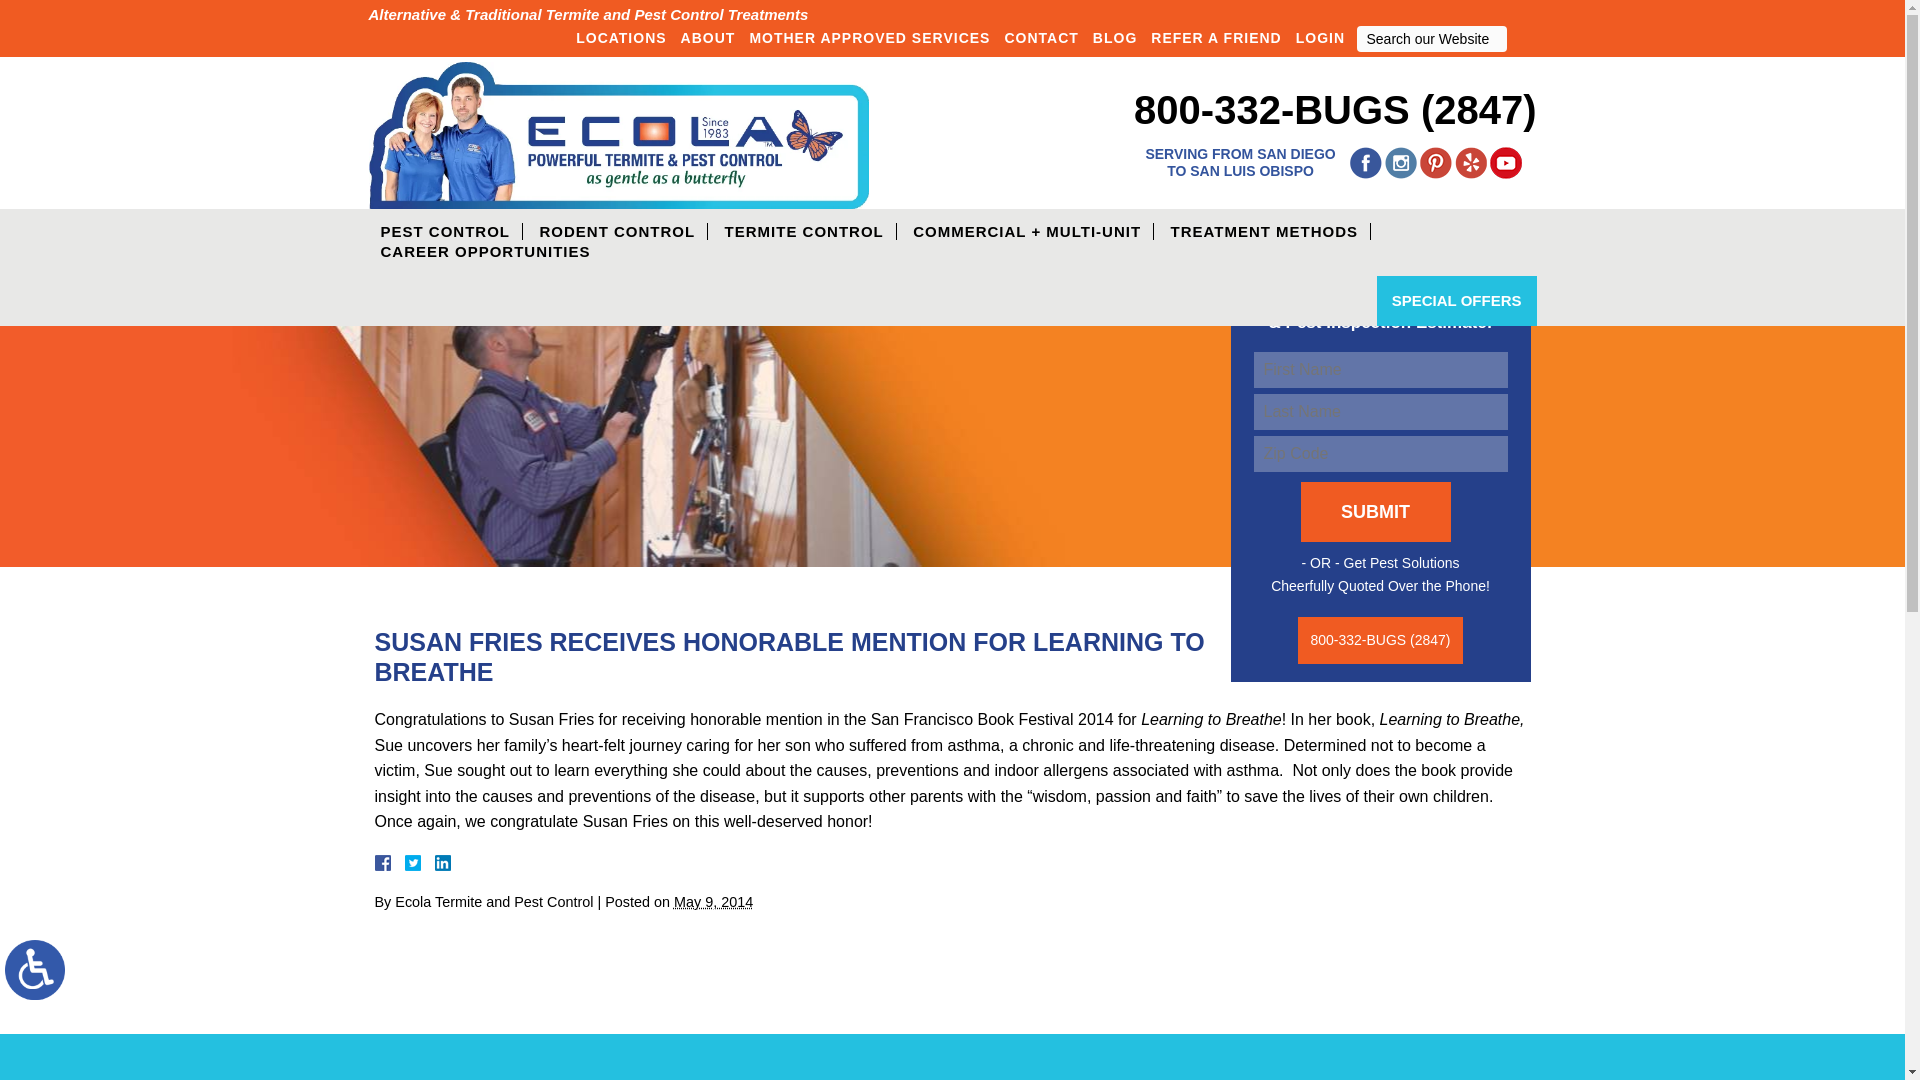 The image size is (1920, 1080). I want to click on CONTACT, so click(1040, 37).